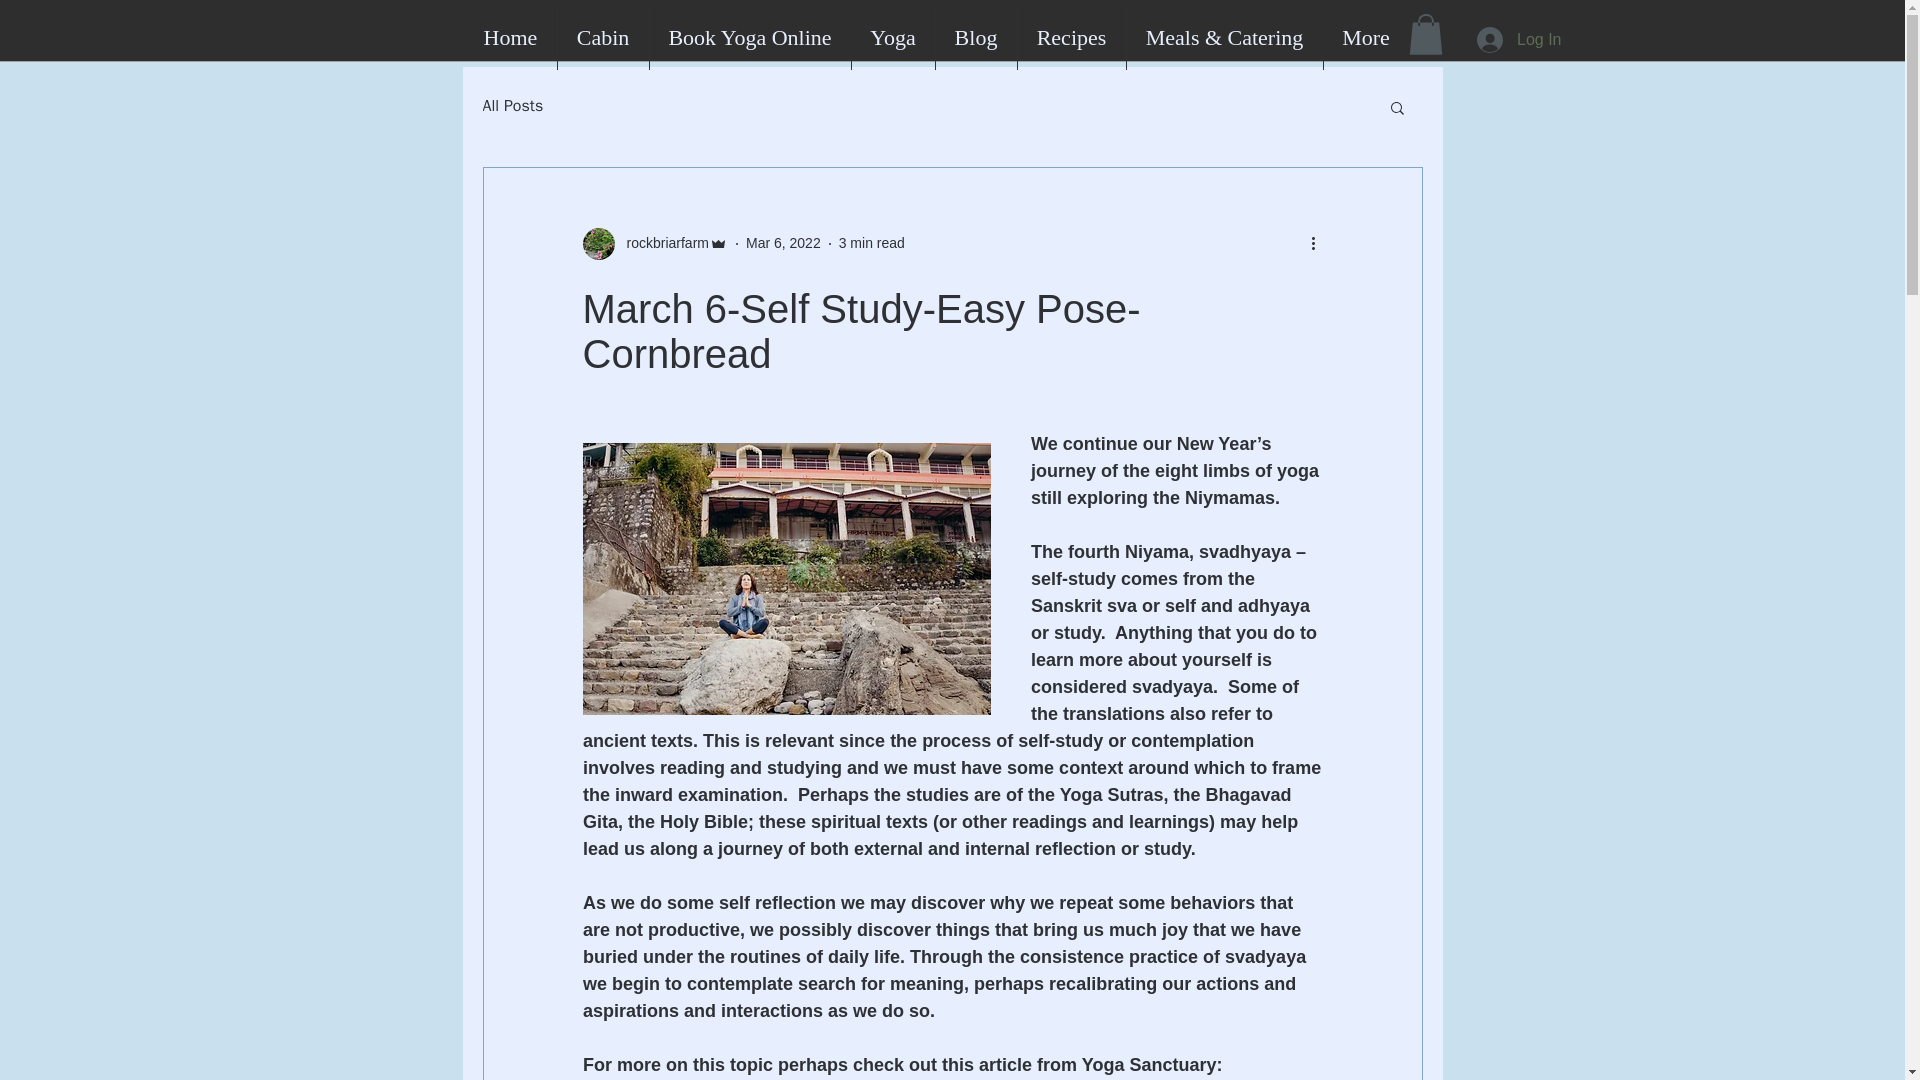  What do you see at coordinates (661, 243) in the screenshot?
I see `rockbriarfarm` at bounding box center [661, 243].